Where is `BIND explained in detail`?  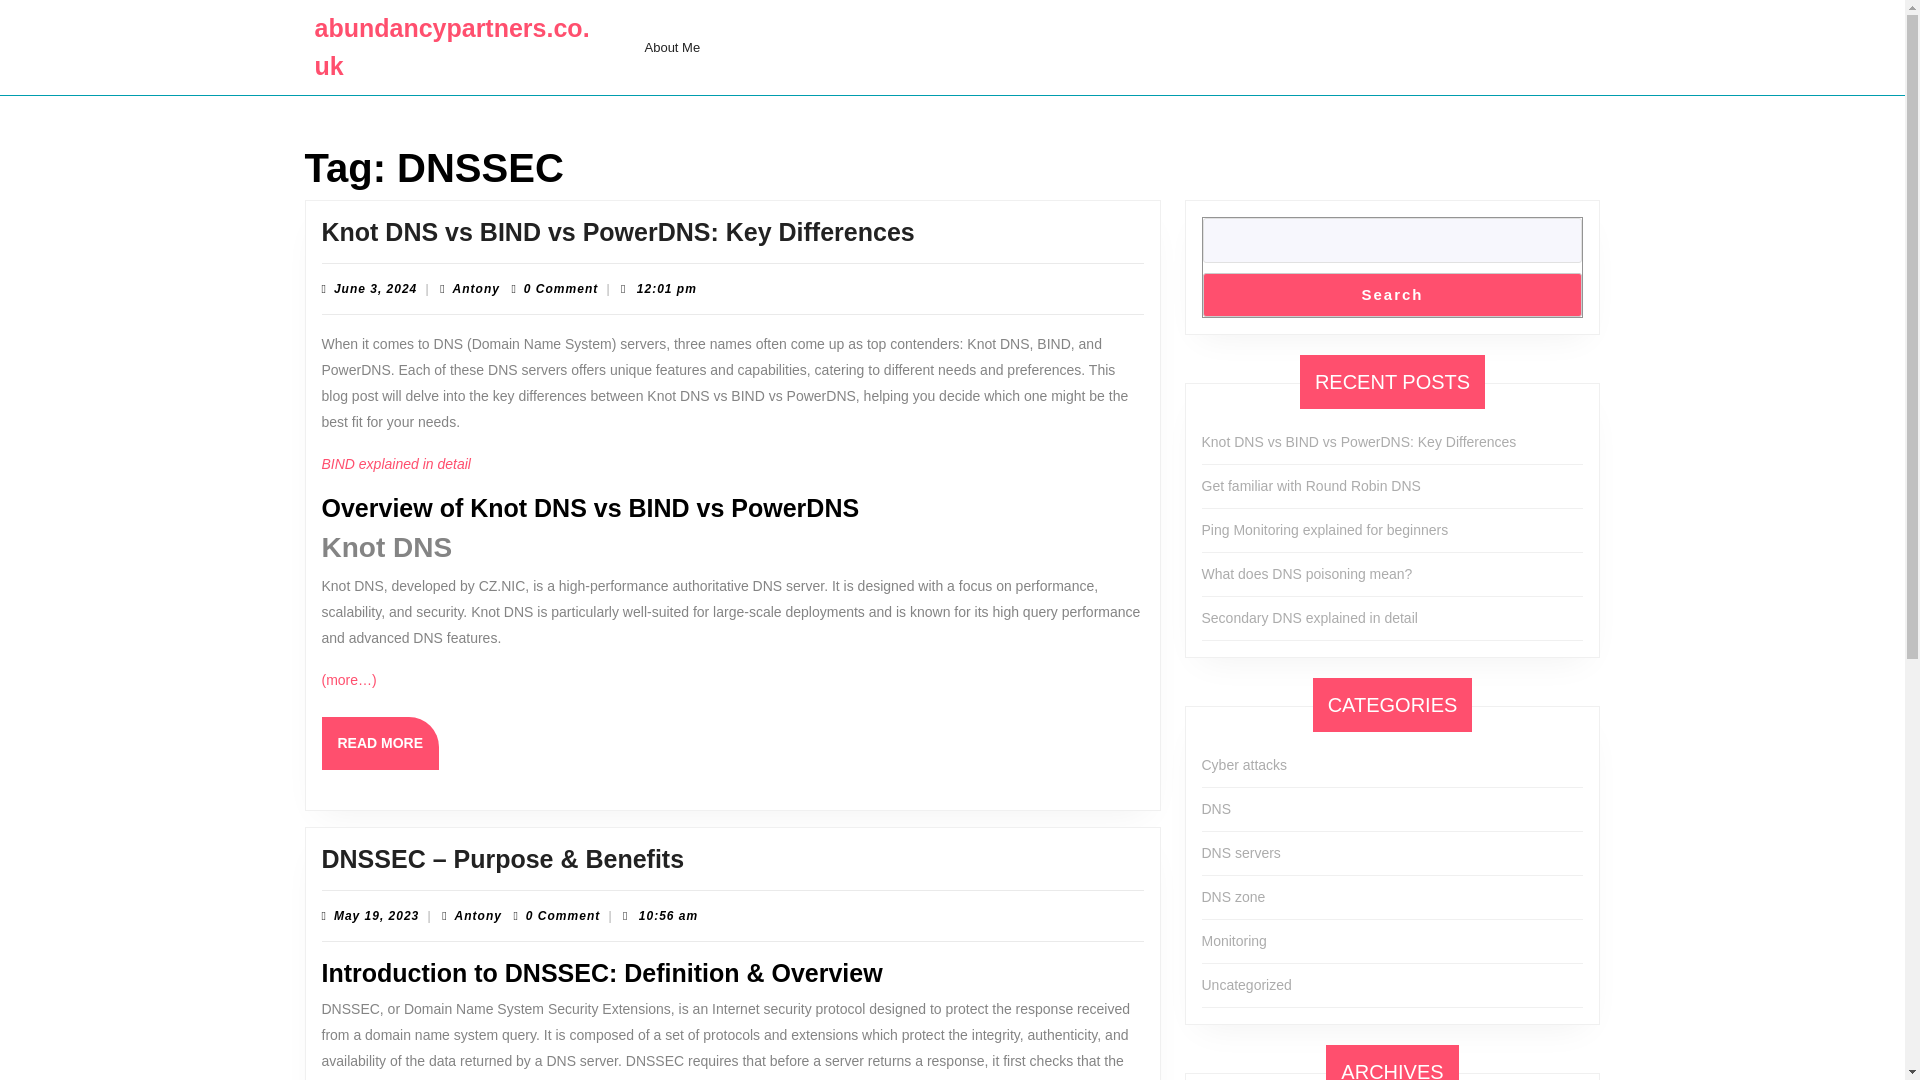 BIND explained in detail is located at coordinates (618, 1013).